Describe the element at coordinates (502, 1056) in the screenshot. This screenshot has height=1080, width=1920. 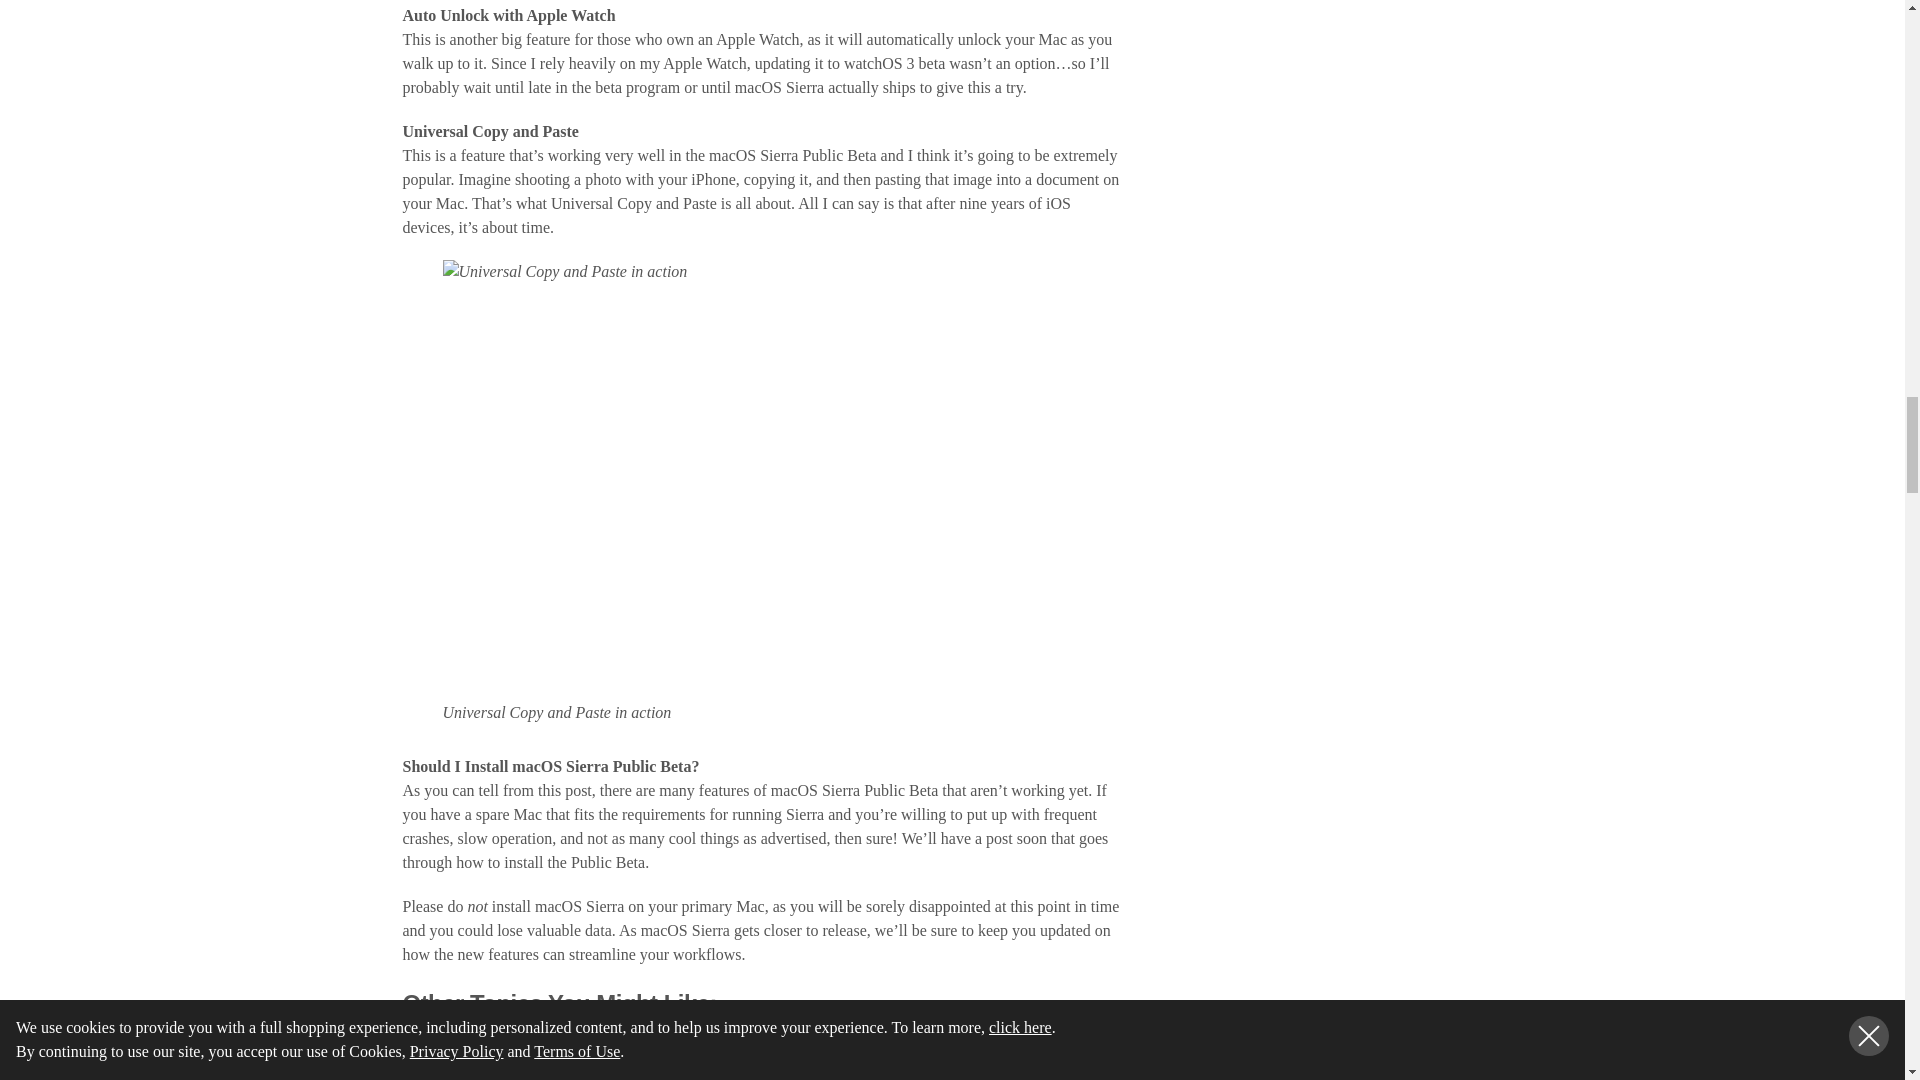
I see `How to Use the QuickPath Keyboard in iOS 13 and iPadOS 13` at that location.